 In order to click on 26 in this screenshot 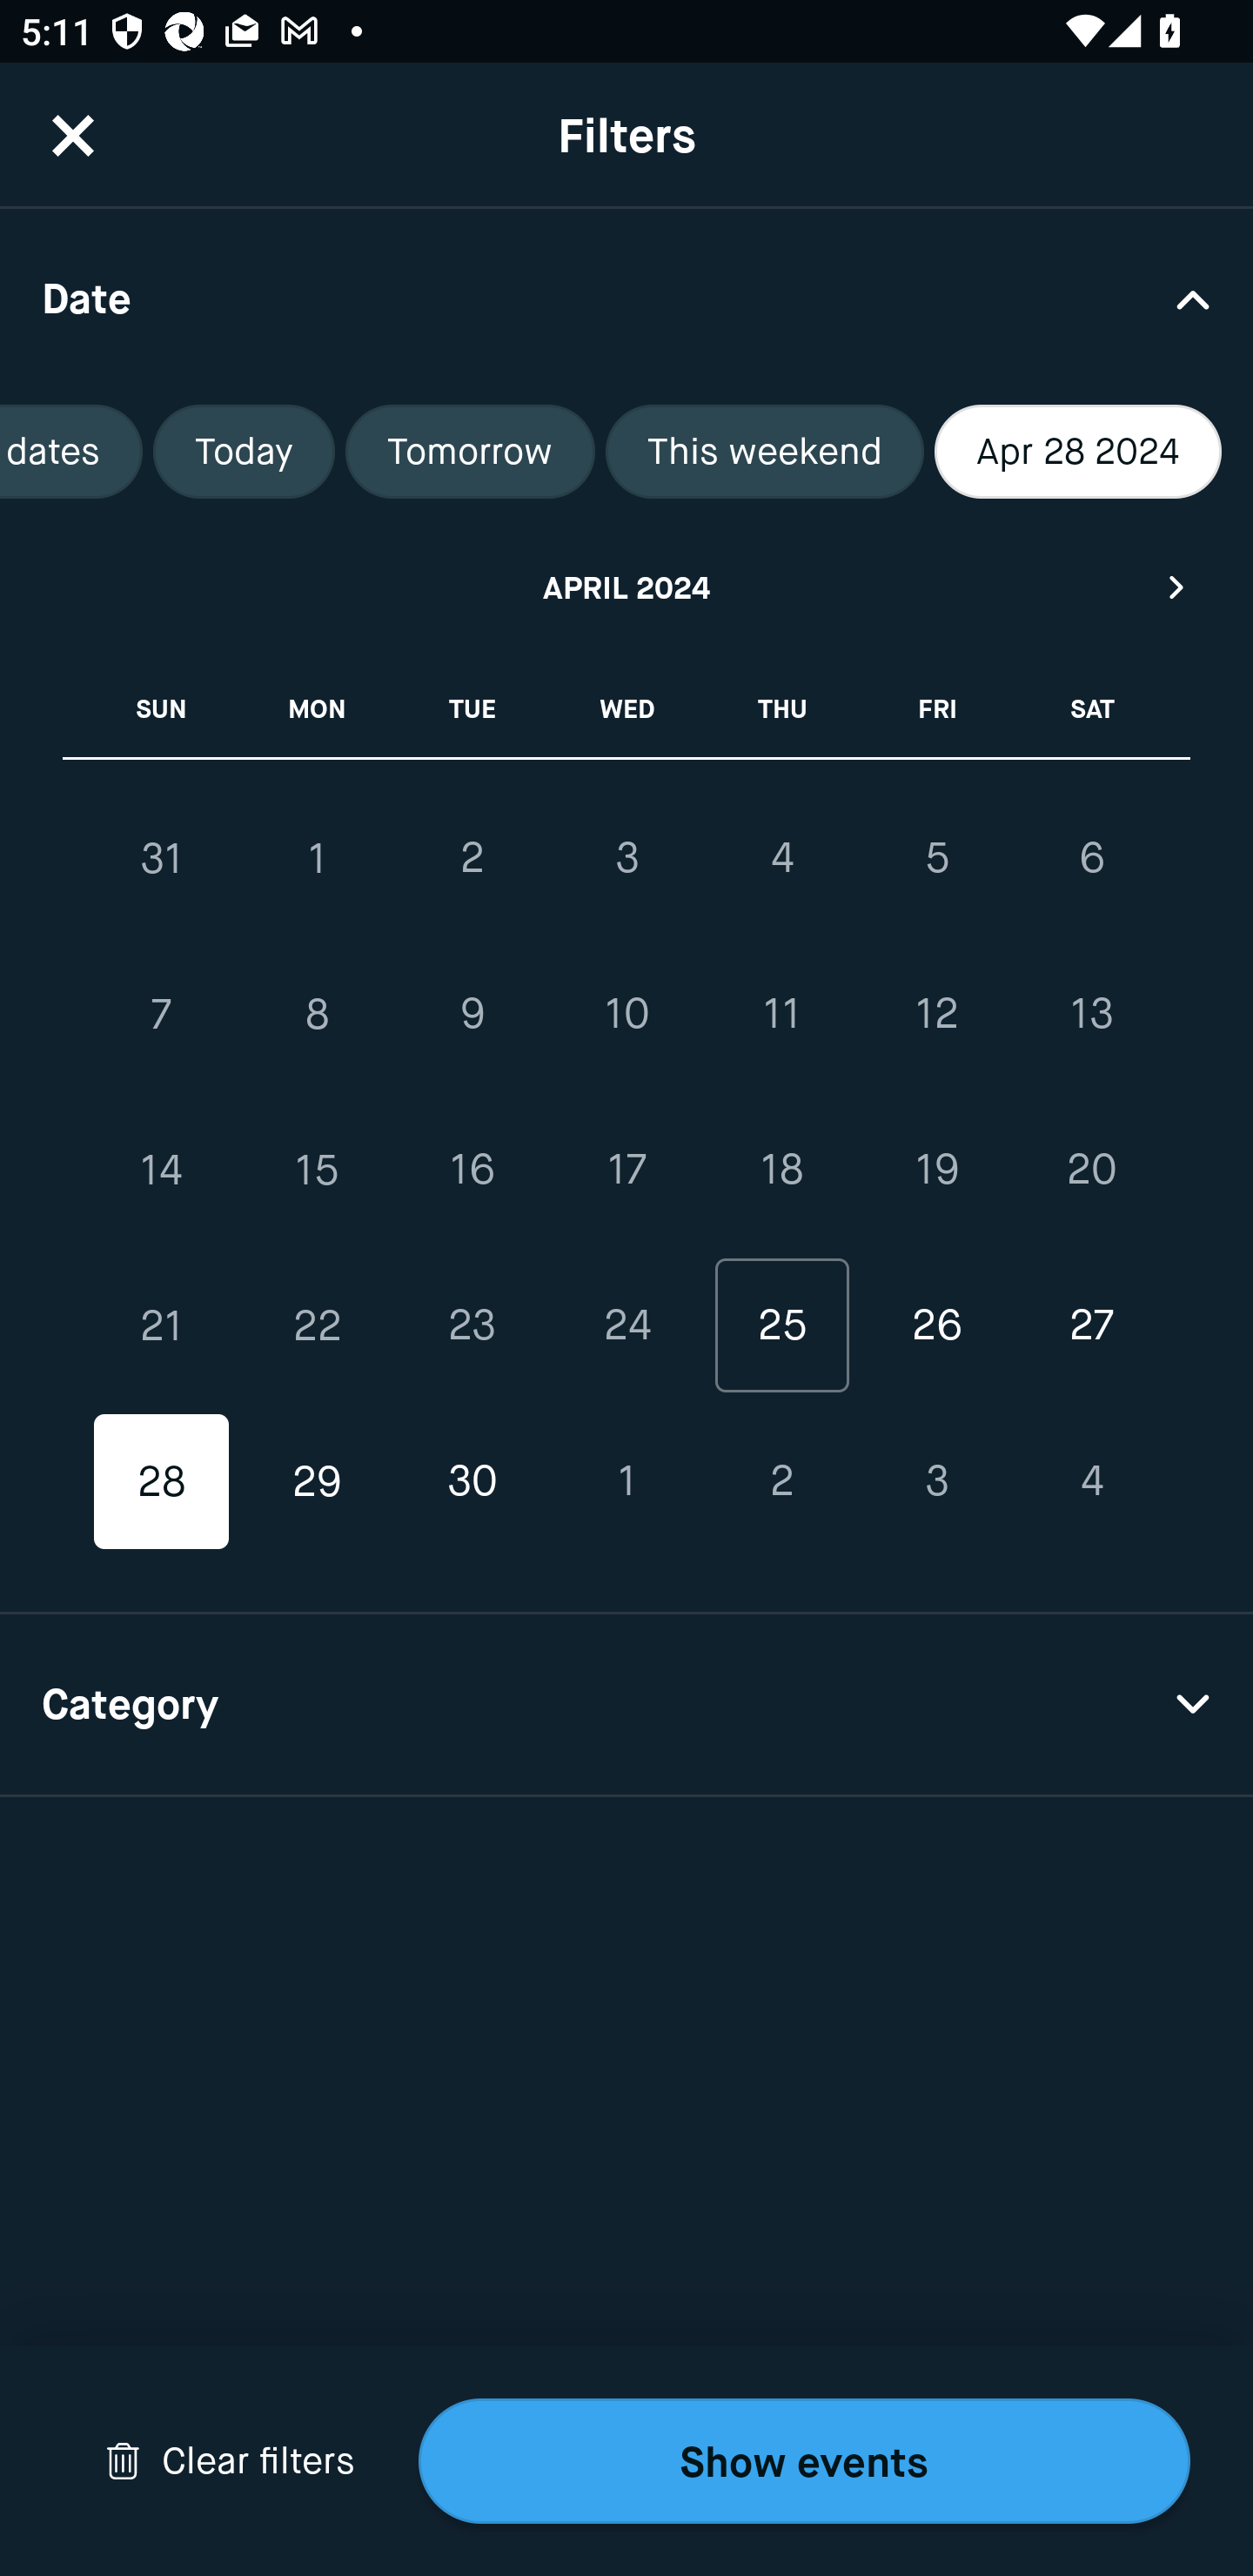, I will do `click(936, 1325)`.